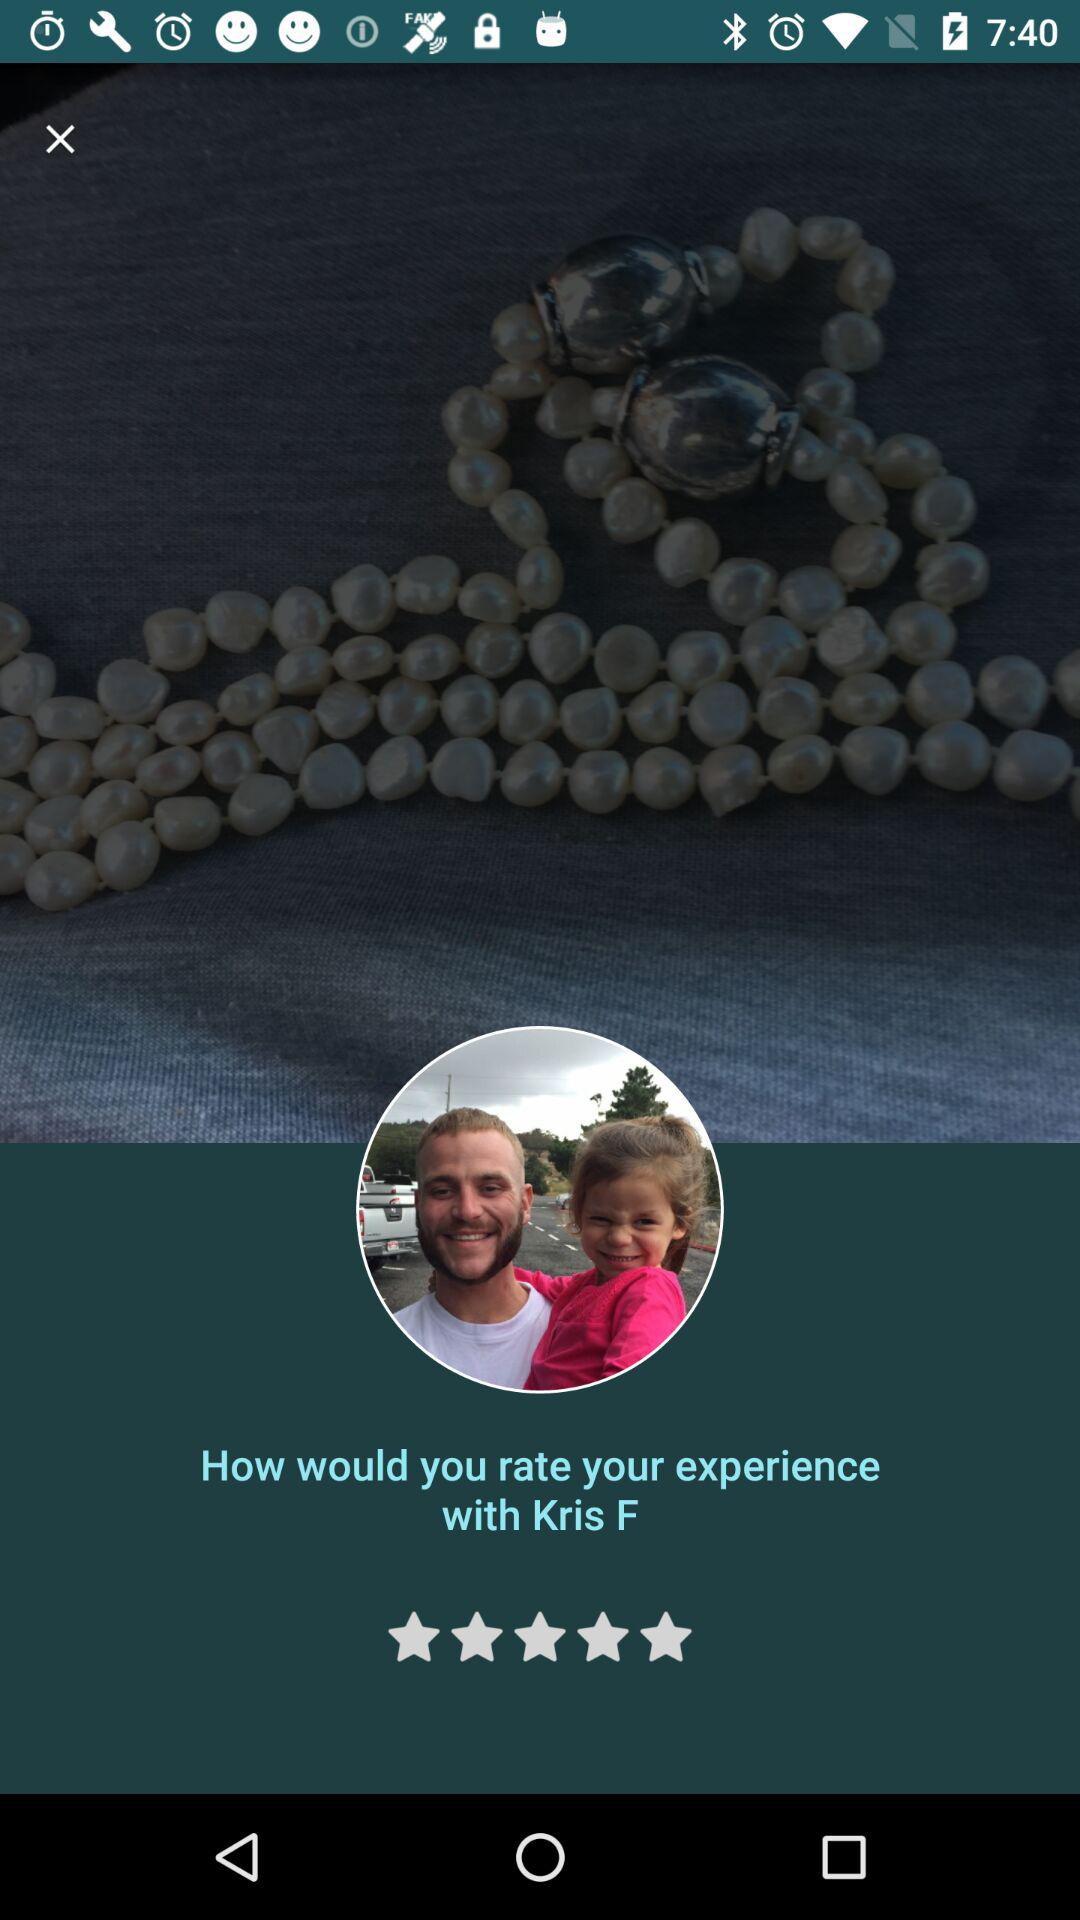  I want to click on choose five star rating, so click(666, 1636).